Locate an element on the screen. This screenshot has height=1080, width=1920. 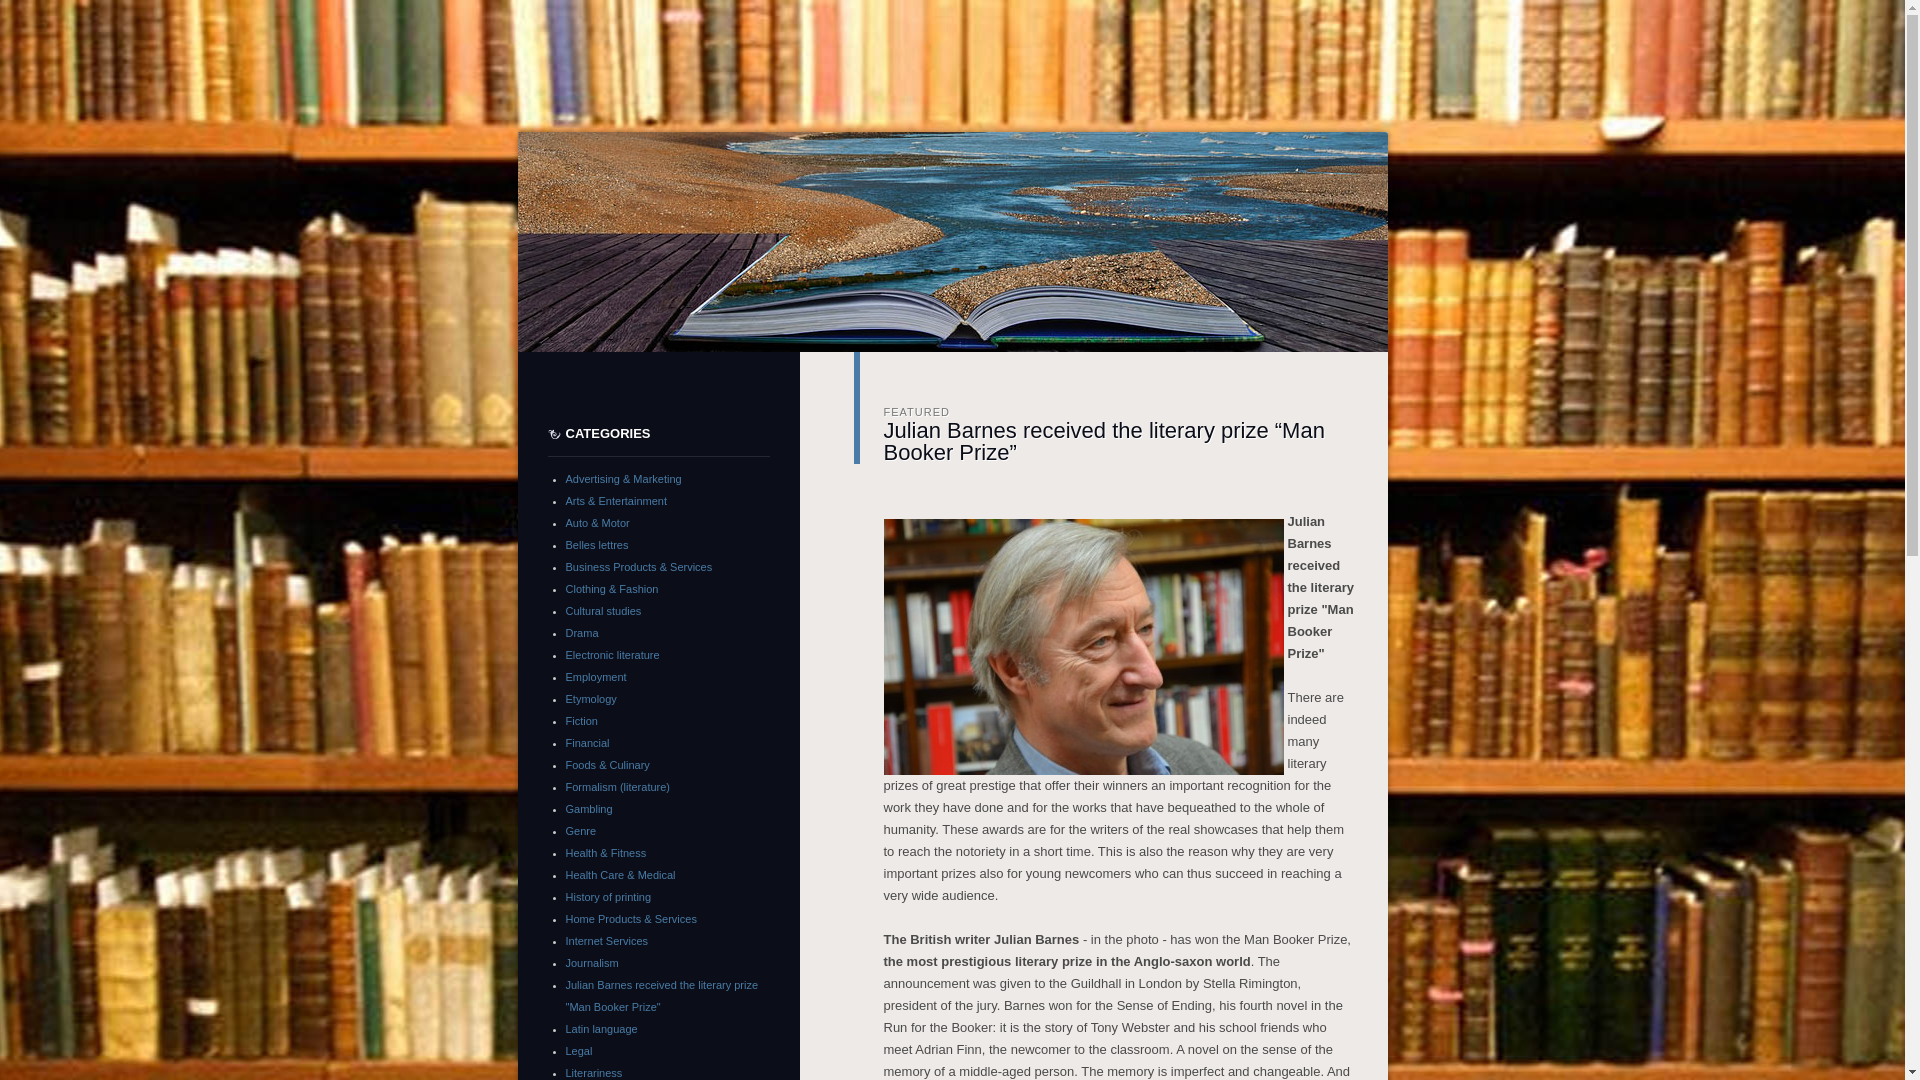
Legal is located at coordinates (580, 1051).